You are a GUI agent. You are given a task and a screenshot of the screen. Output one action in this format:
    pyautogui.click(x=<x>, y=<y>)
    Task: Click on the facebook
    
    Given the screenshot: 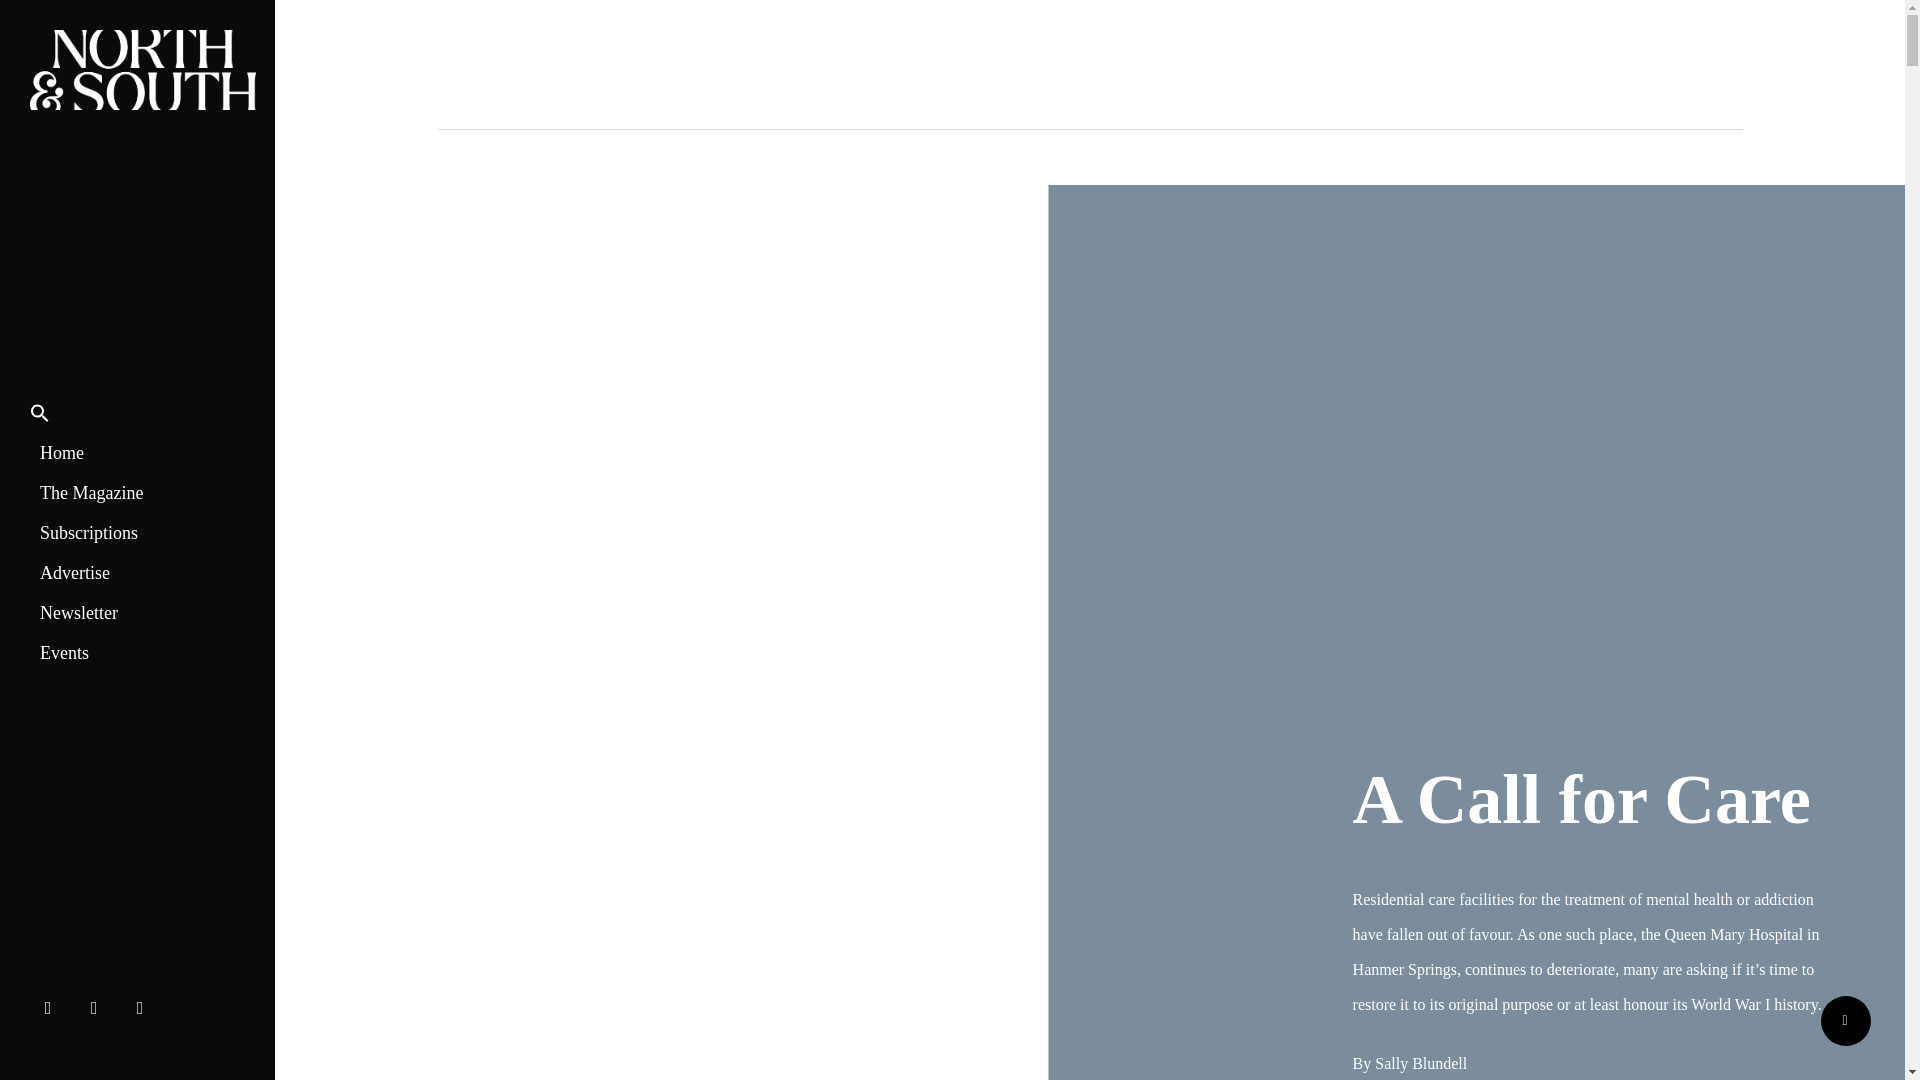 What is the action you would take?
    pyautogui.click(x=99, y=1005)
    